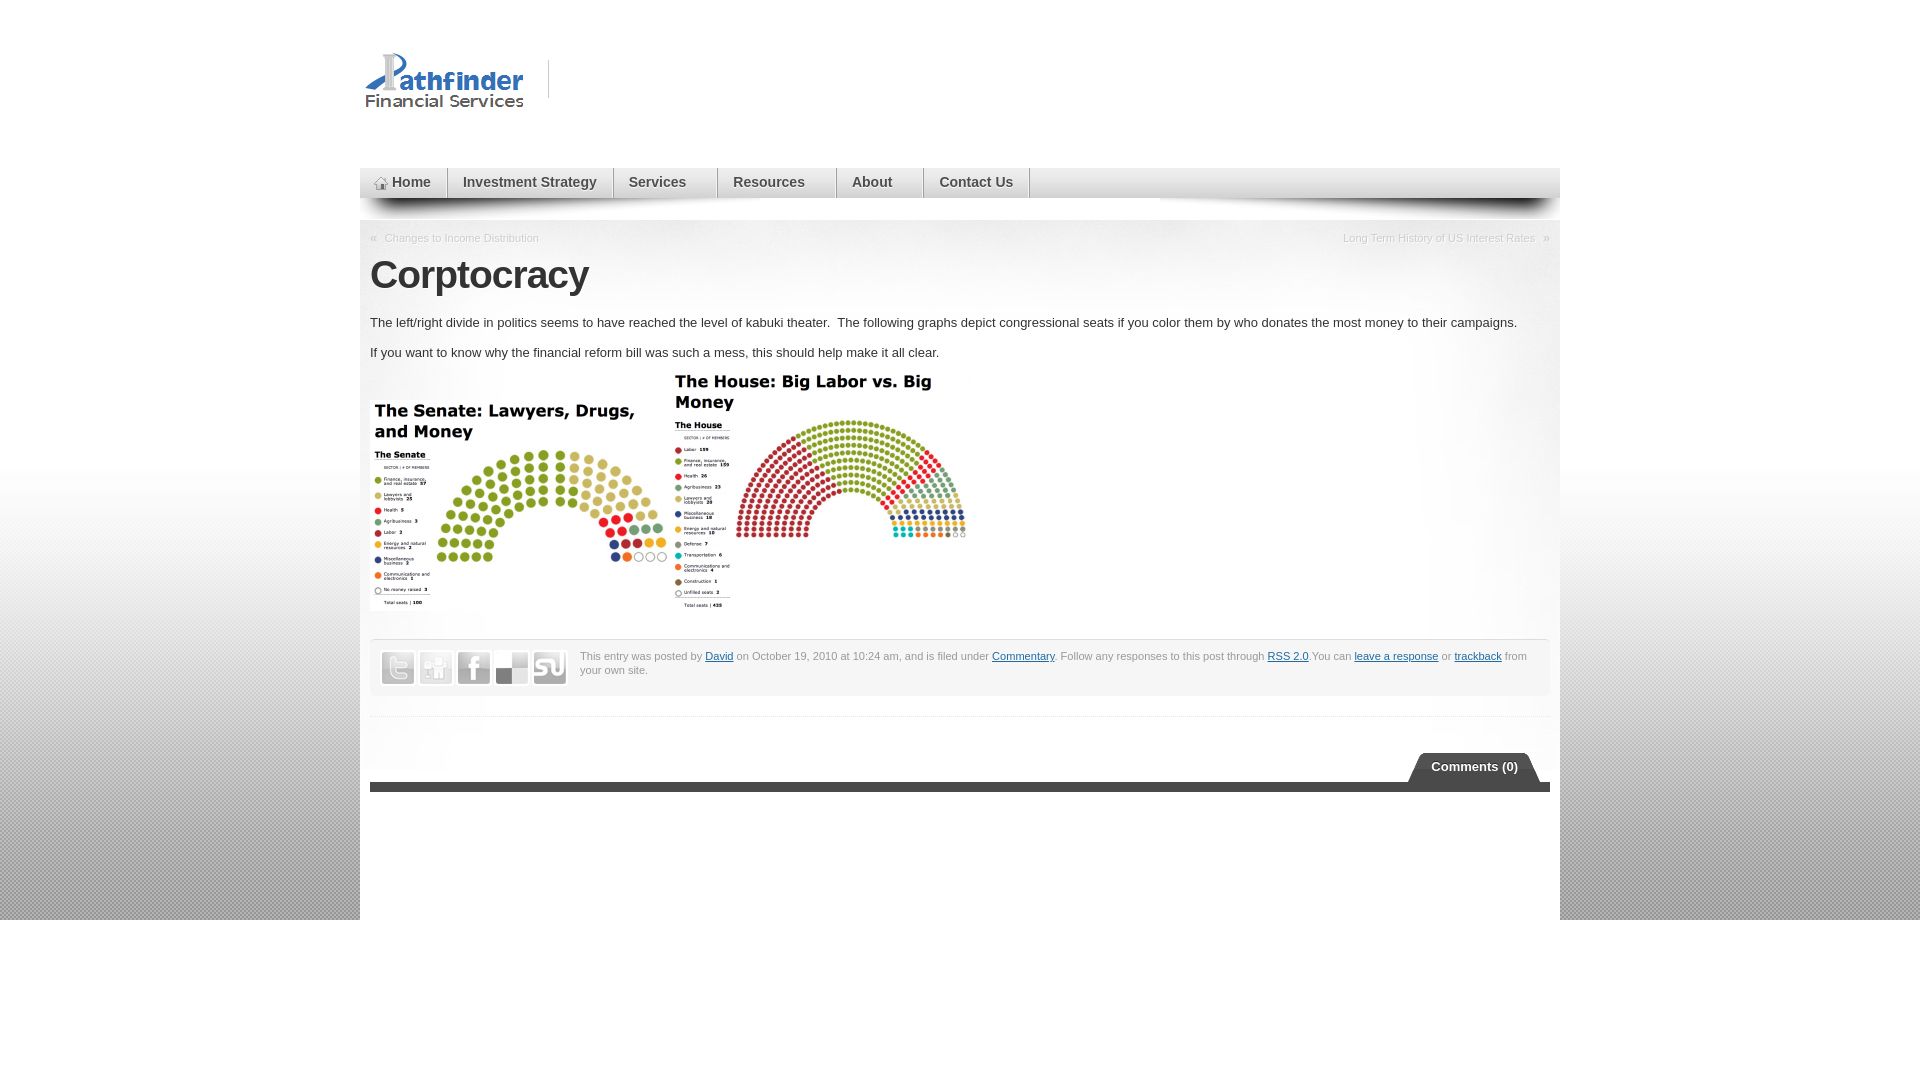  Describe the element at coordinates (444, 80) in the screenshot. I see `Pathfinder Financial Services, LLC` at that location.